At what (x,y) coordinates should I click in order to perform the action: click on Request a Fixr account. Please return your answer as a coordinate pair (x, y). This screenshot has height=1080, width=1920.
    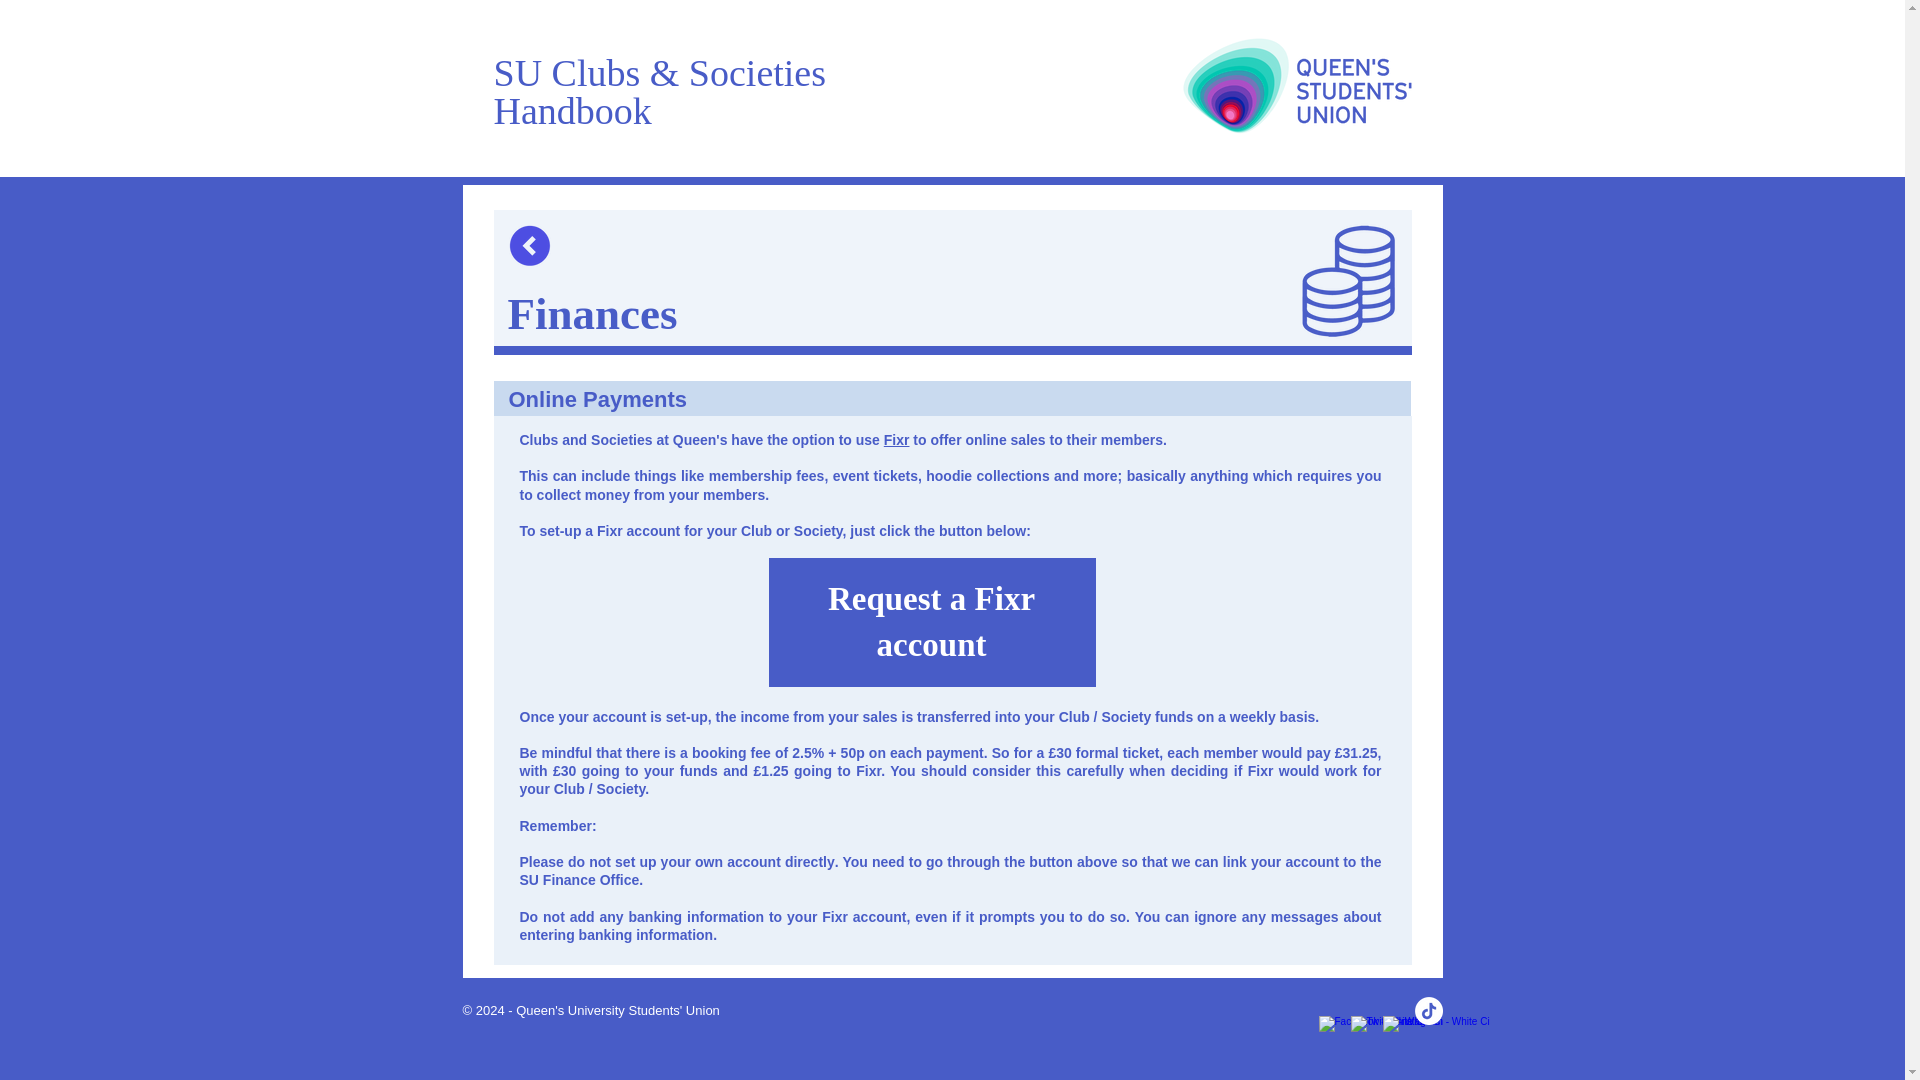
    Looking at the image, I should click on (930, 621).